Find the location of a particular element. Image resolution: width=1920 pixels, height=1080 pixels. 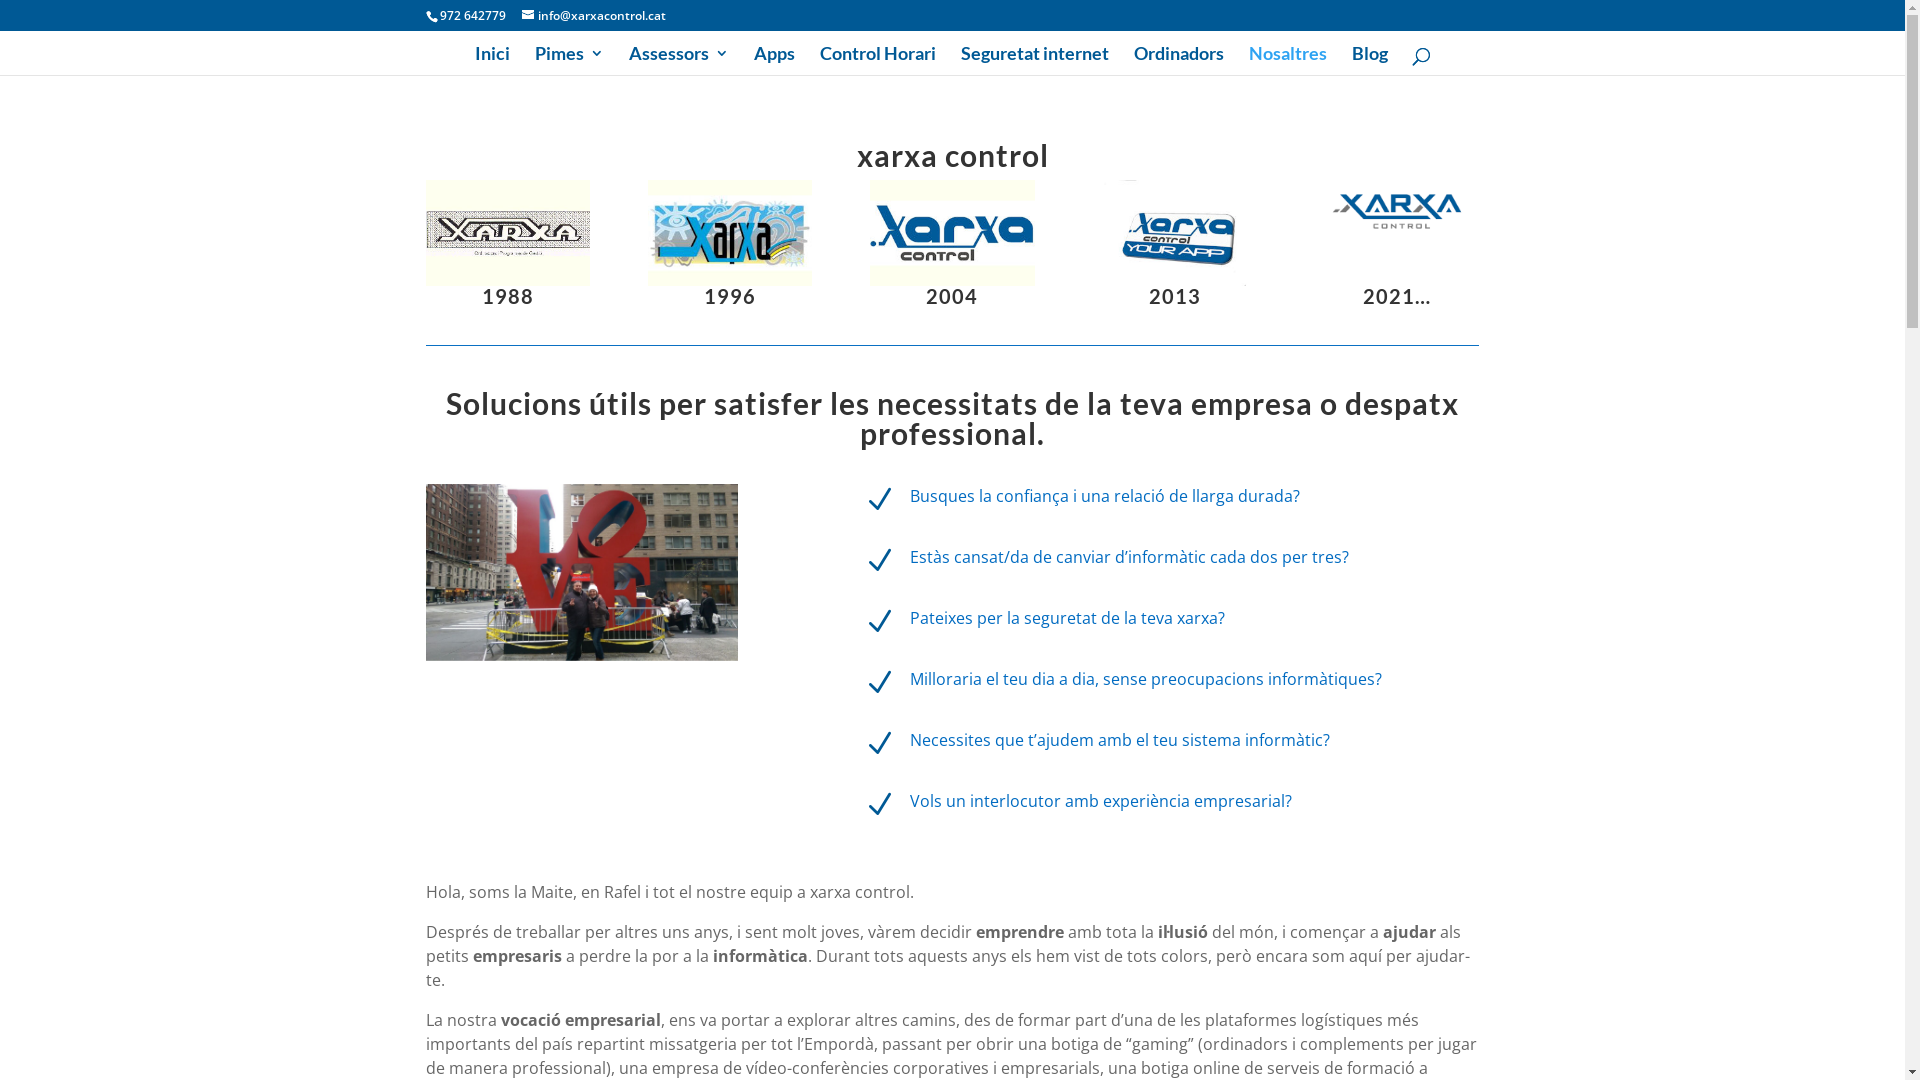

Control Horari is located at coordinates (878, 60).